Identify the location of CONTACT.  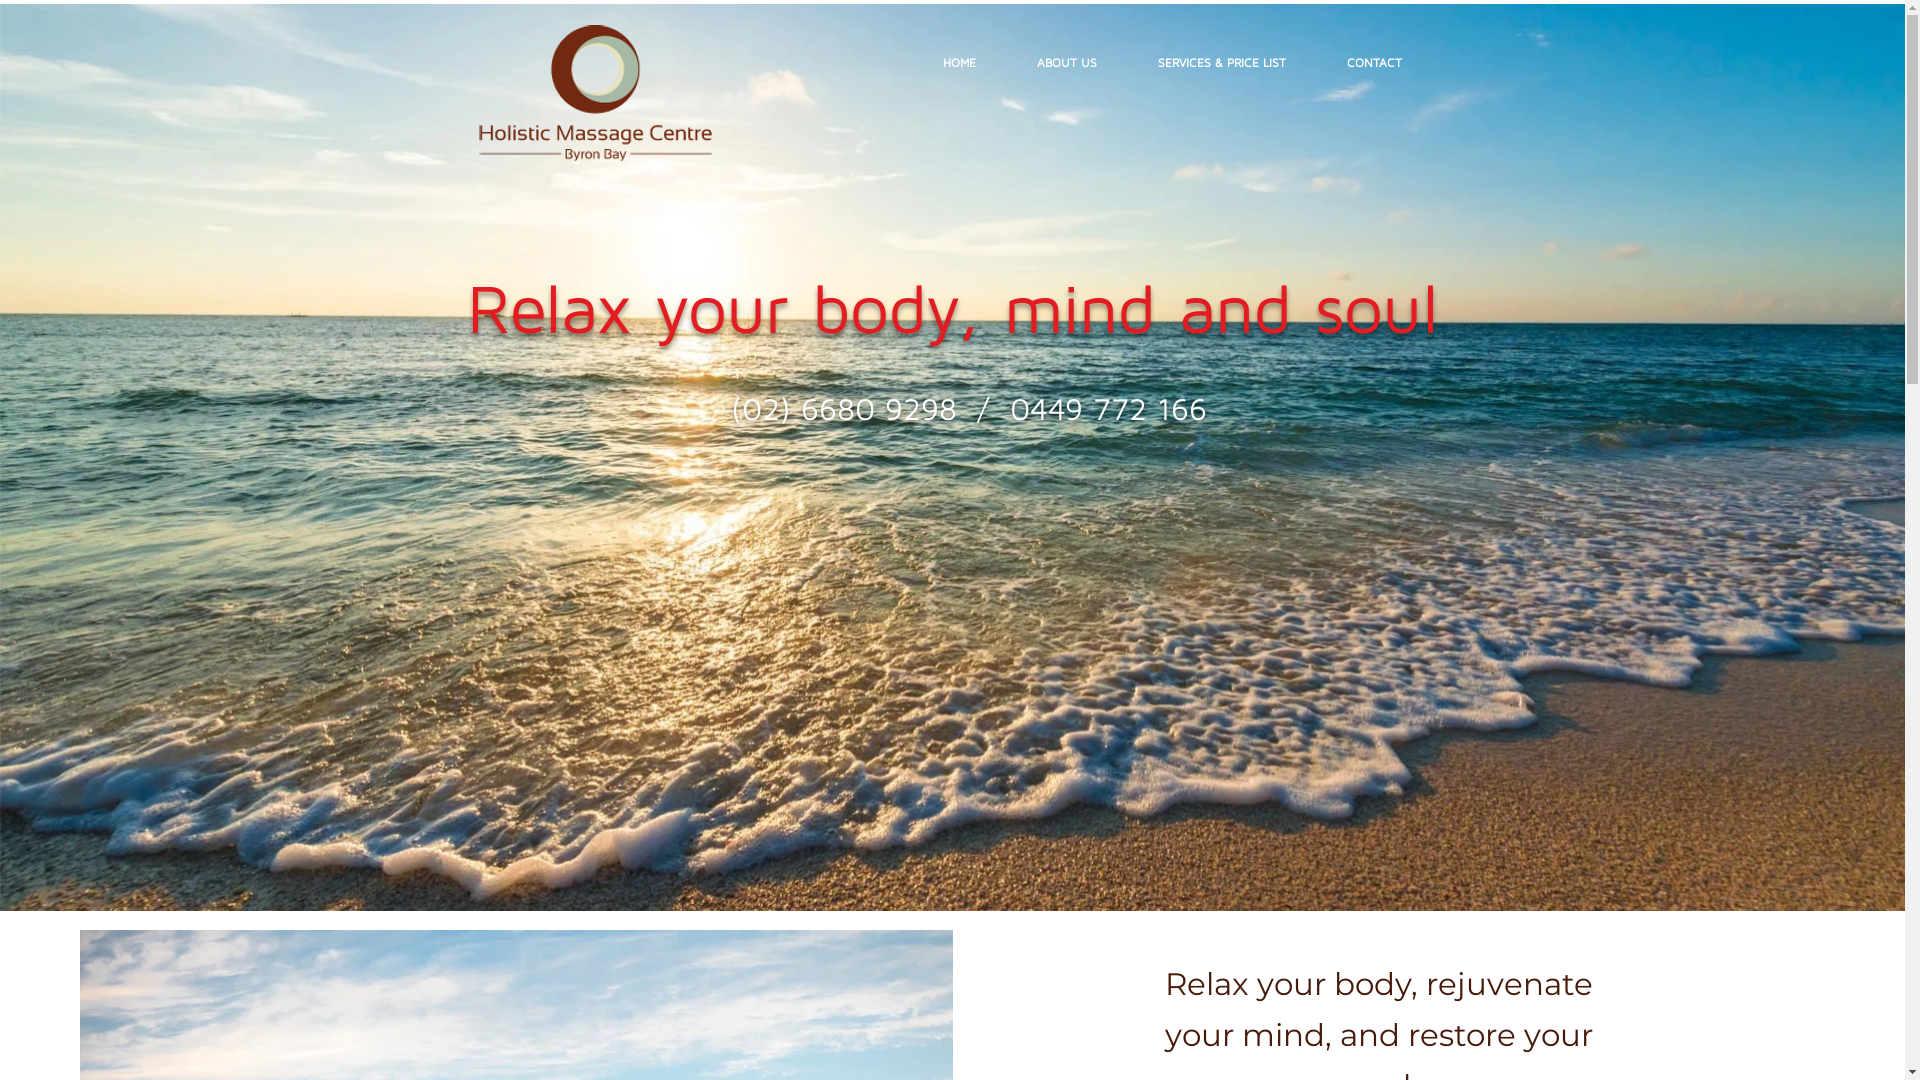
(1374, 63).